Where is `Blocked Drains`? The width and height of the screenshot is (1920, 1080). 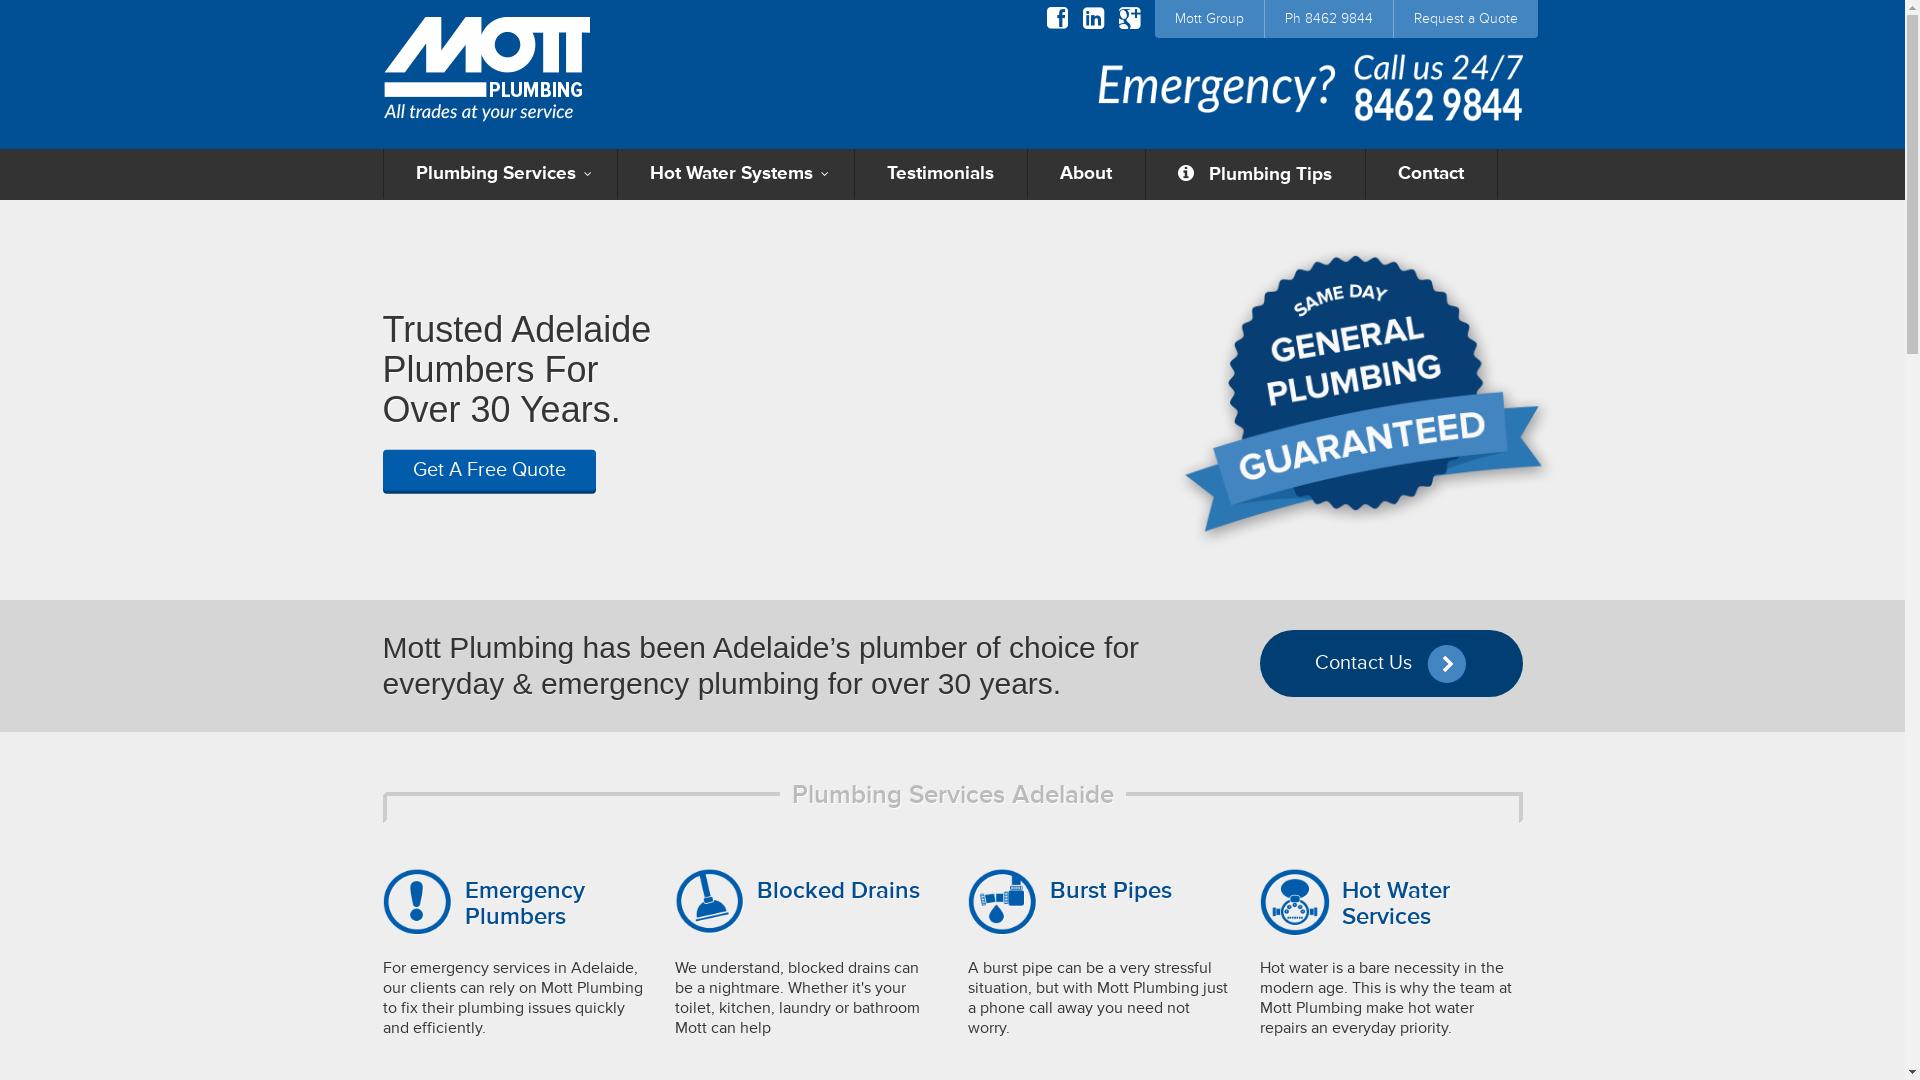
Blocked Drains is located at coordinates (838, 890).